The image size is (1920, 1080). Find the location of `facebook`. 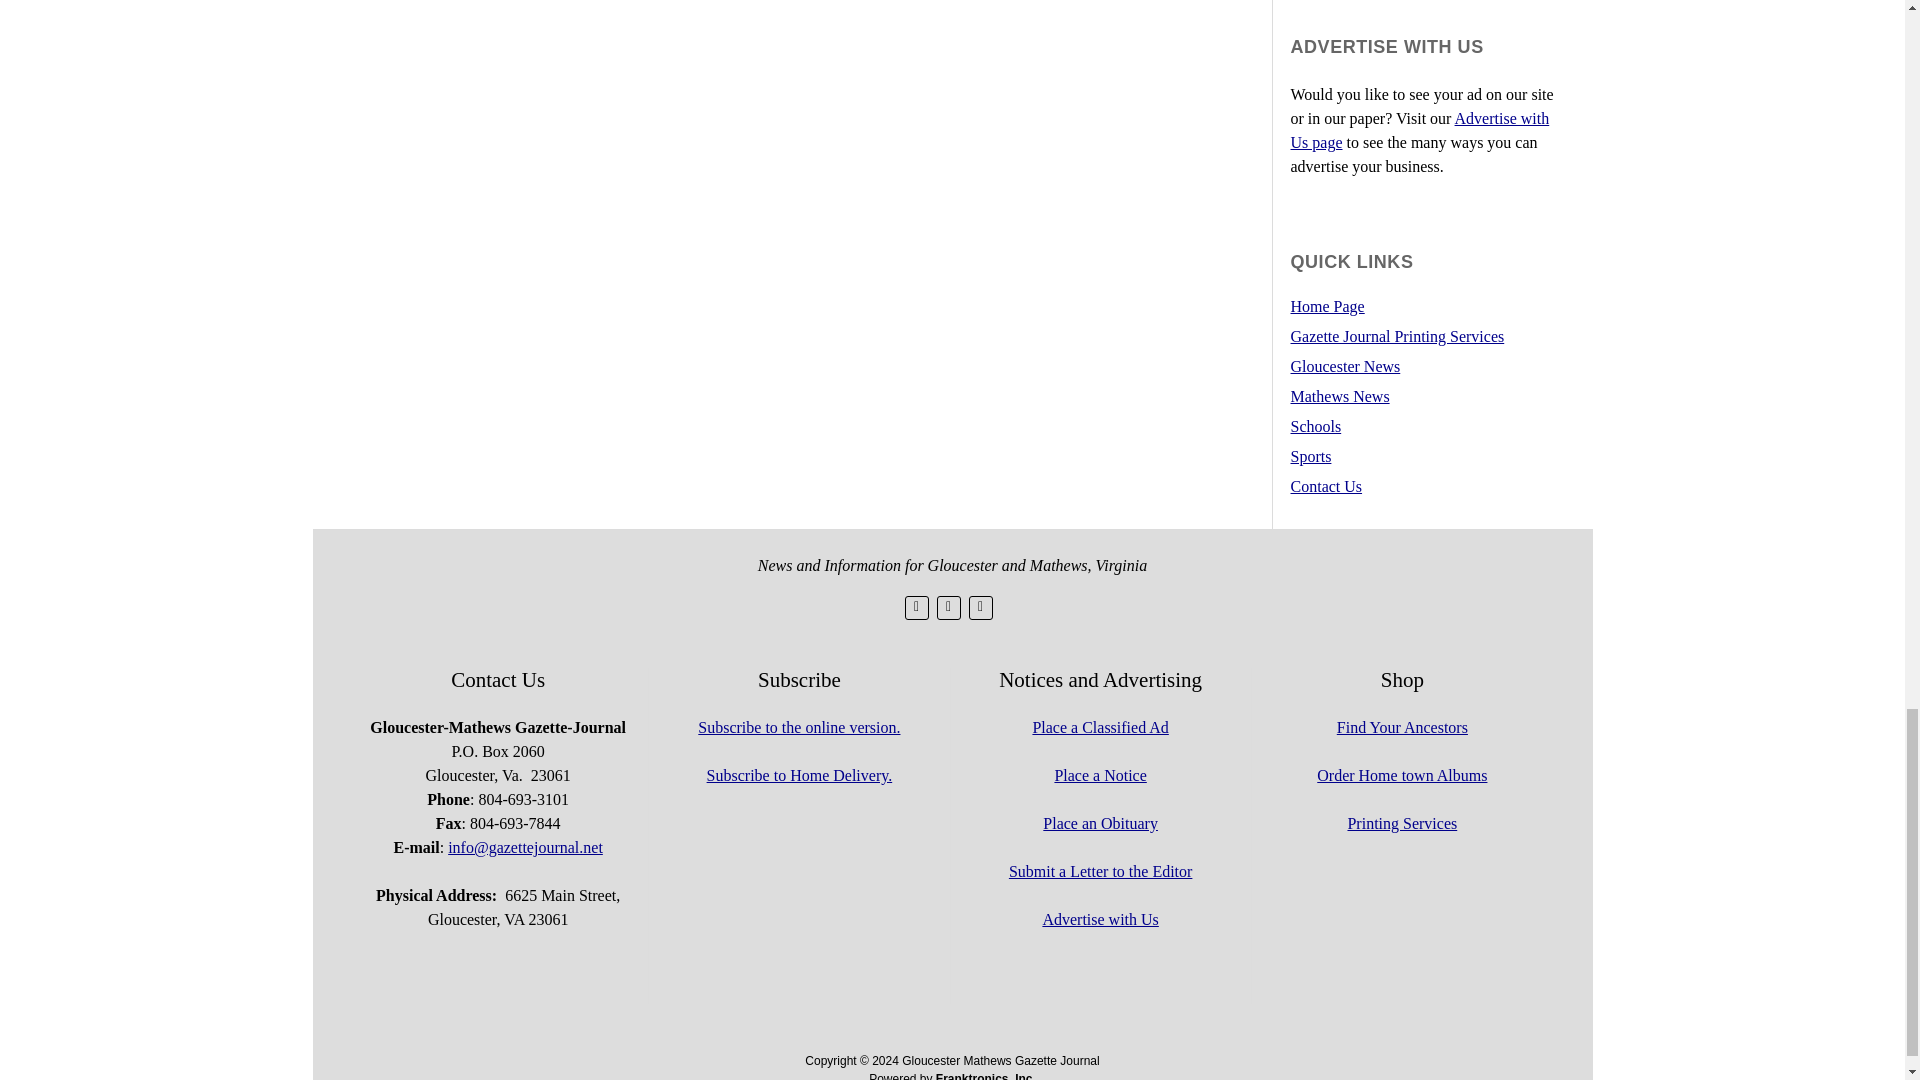

facebook is located at coordinates (948, 608).